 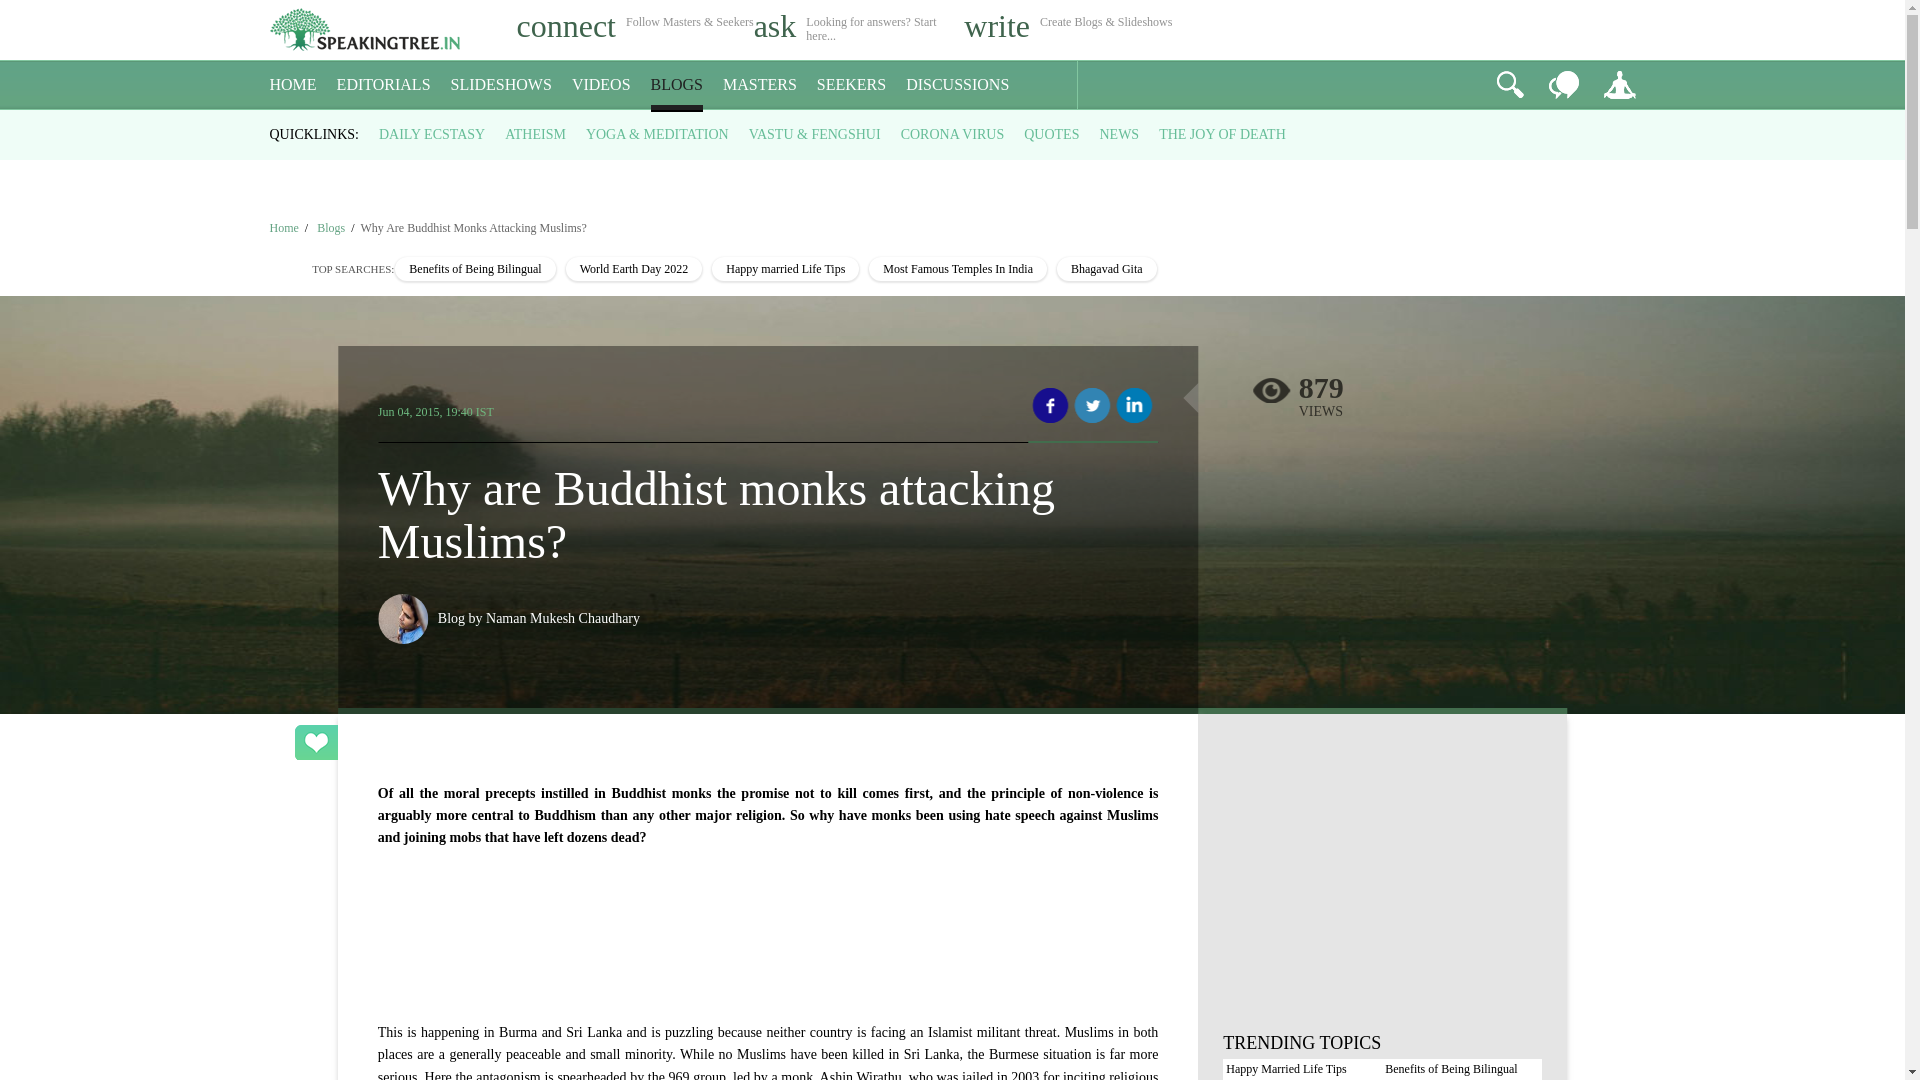 I want to click on ATHEISM, so click(x=535, y=134).